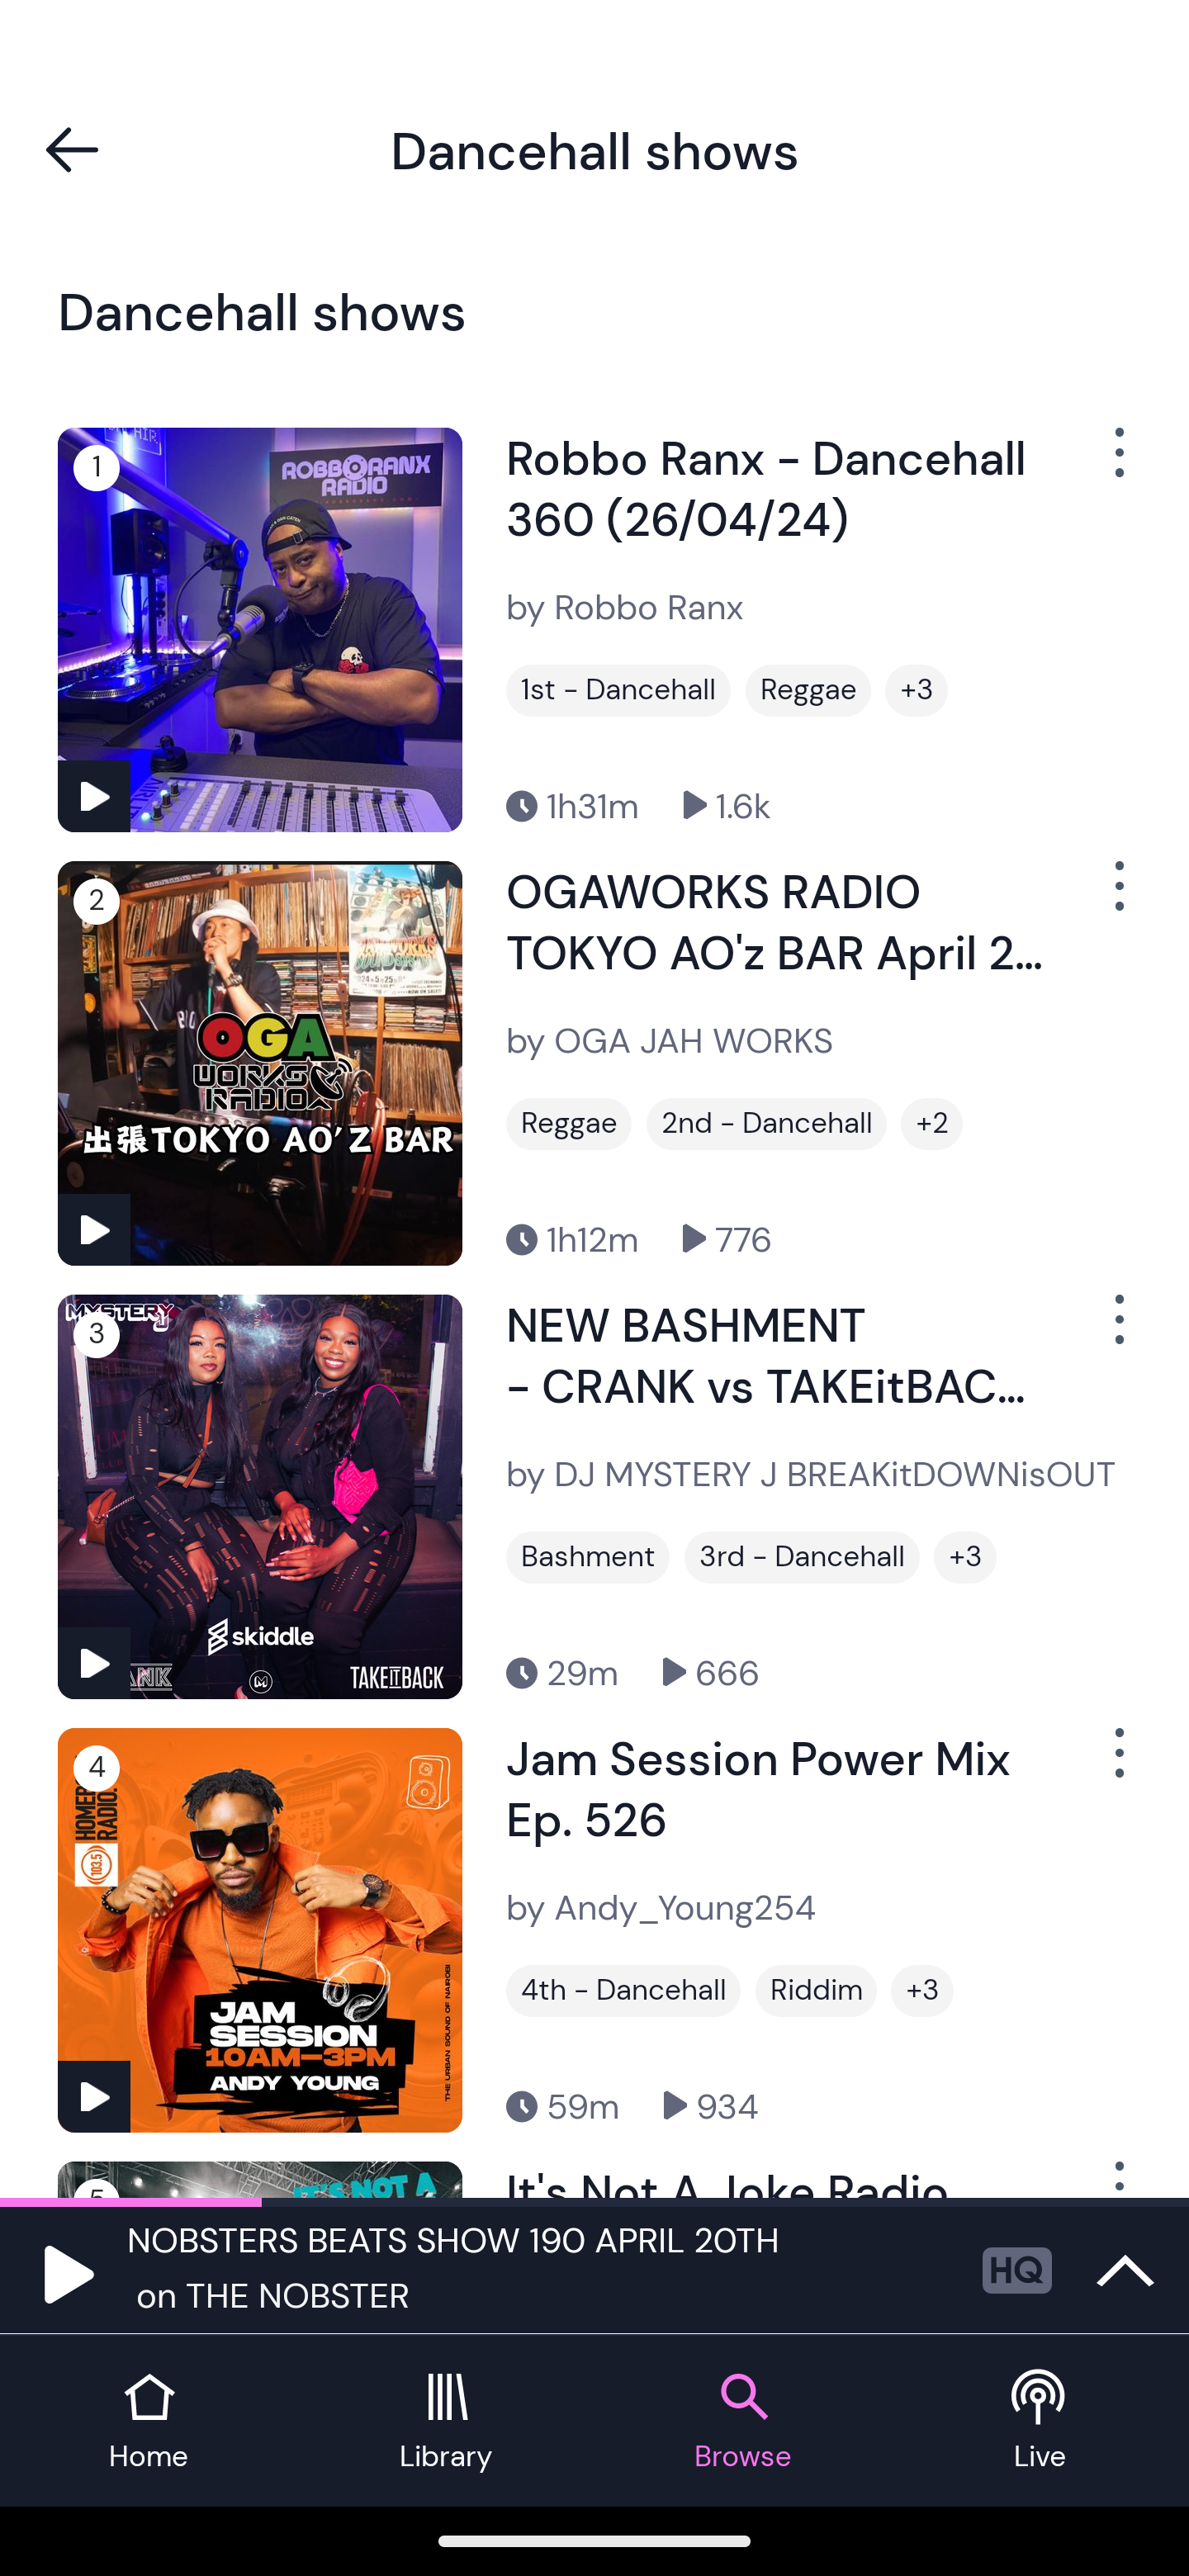 The image size is (1189, 2576). I want to click on Reggae, so click(808, 690).